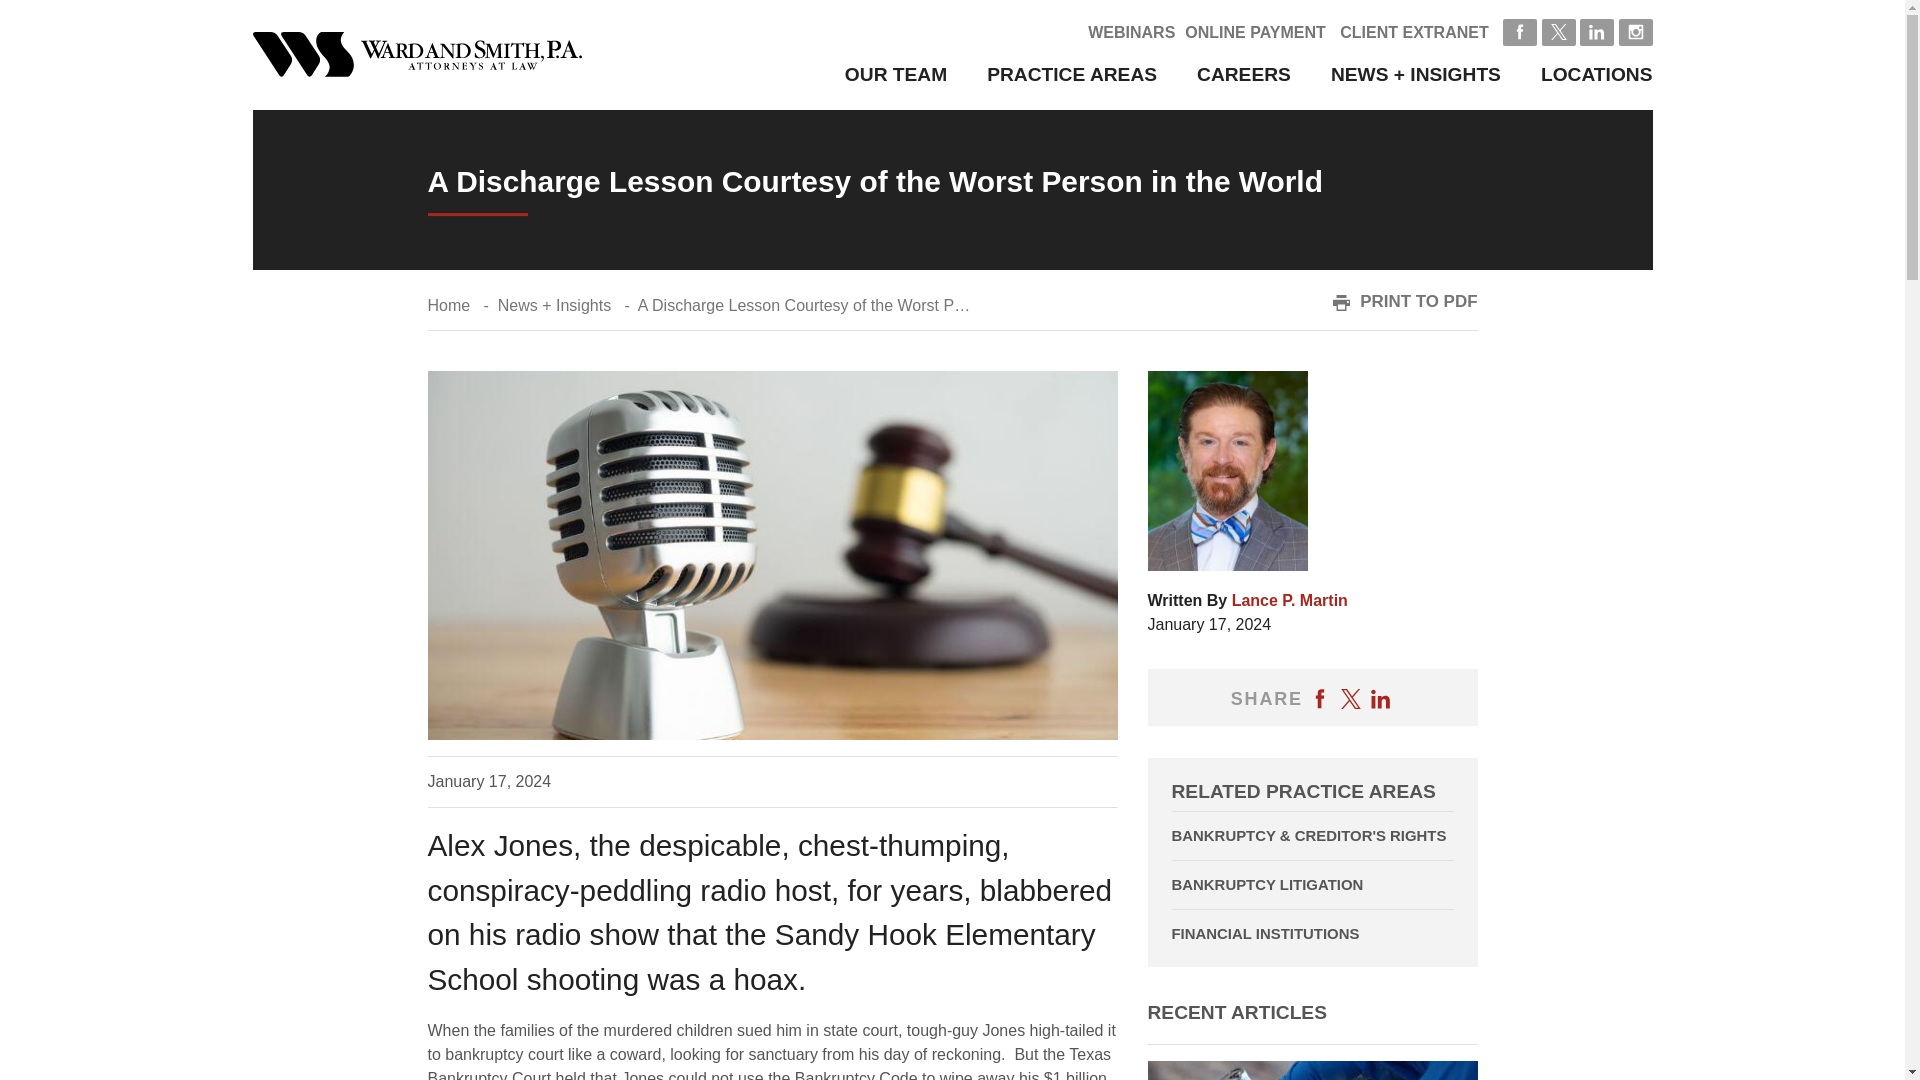  What do you see at coordinates (1320, 698) in the screenshot?
I see `Share on Facebook` at bounding box center [1320, 698].